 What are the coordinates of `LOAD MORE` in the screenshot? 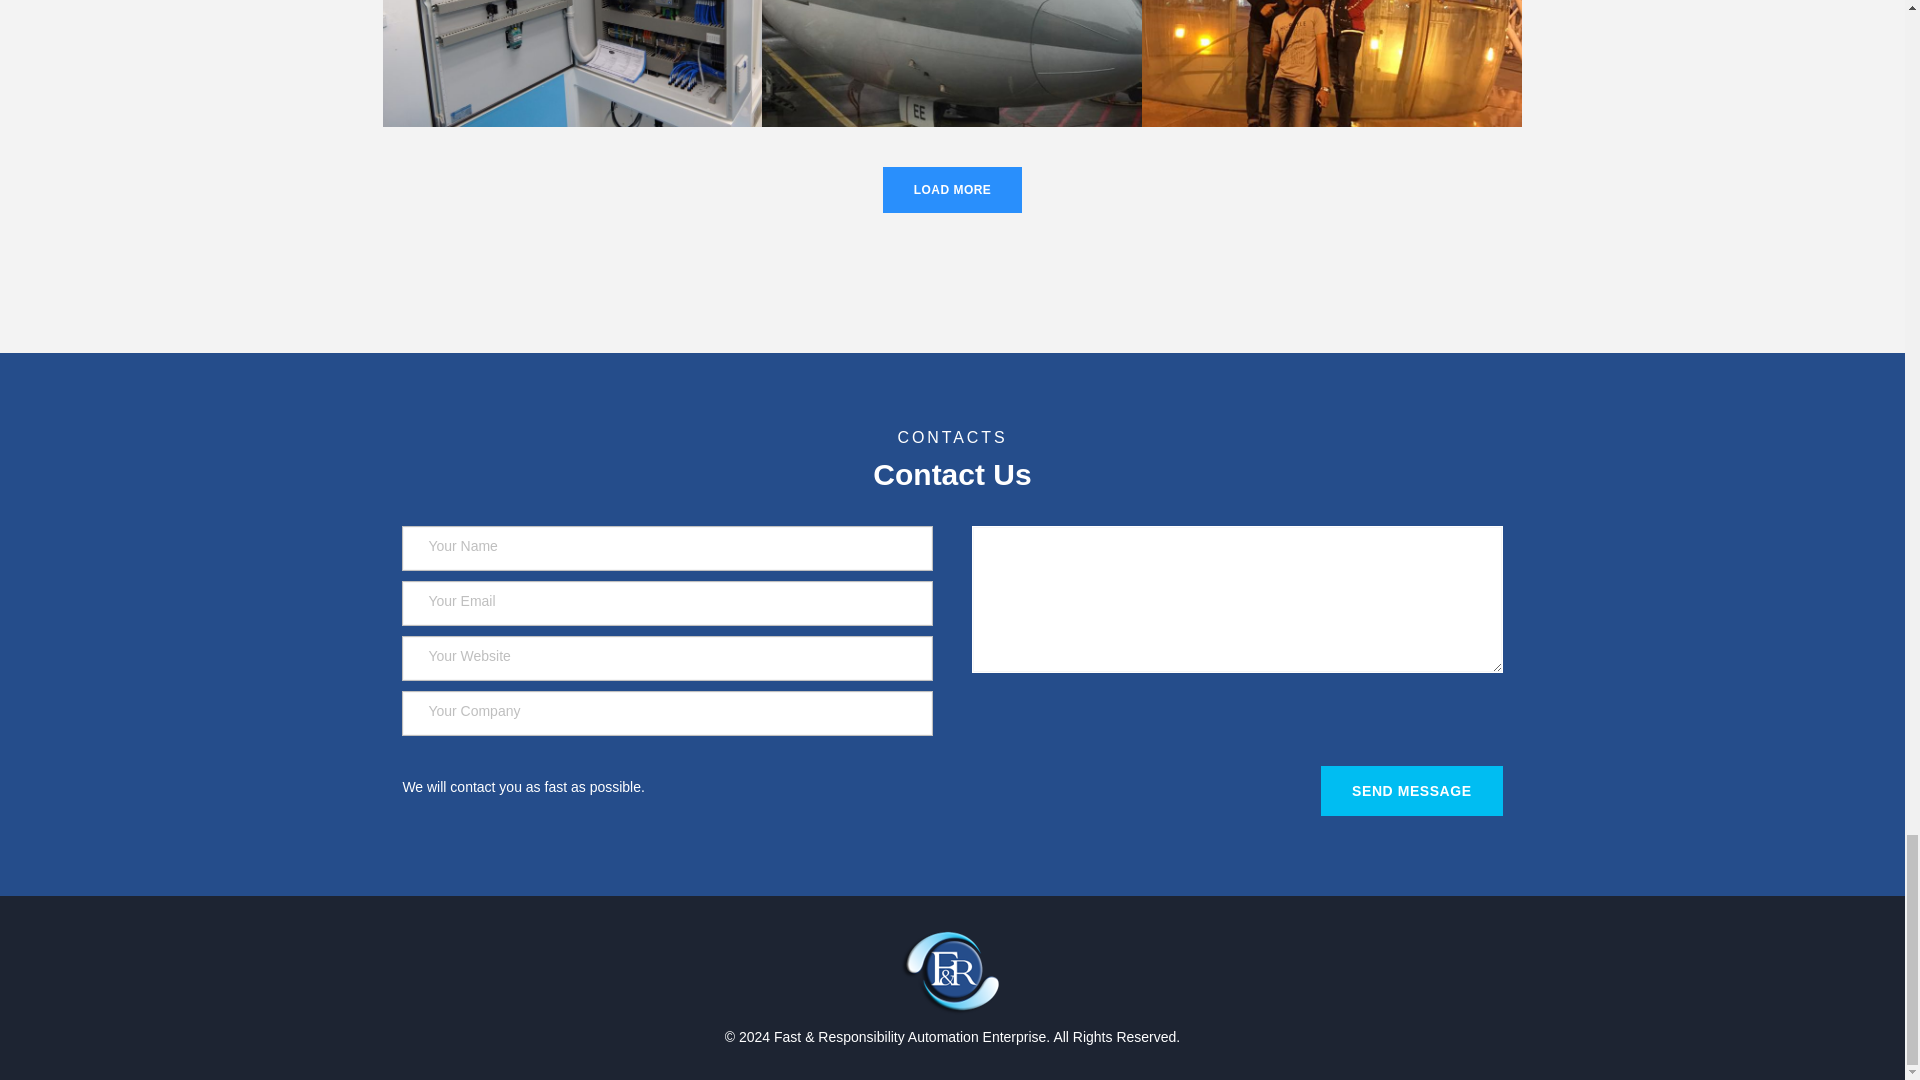 It's located at (953, 190).